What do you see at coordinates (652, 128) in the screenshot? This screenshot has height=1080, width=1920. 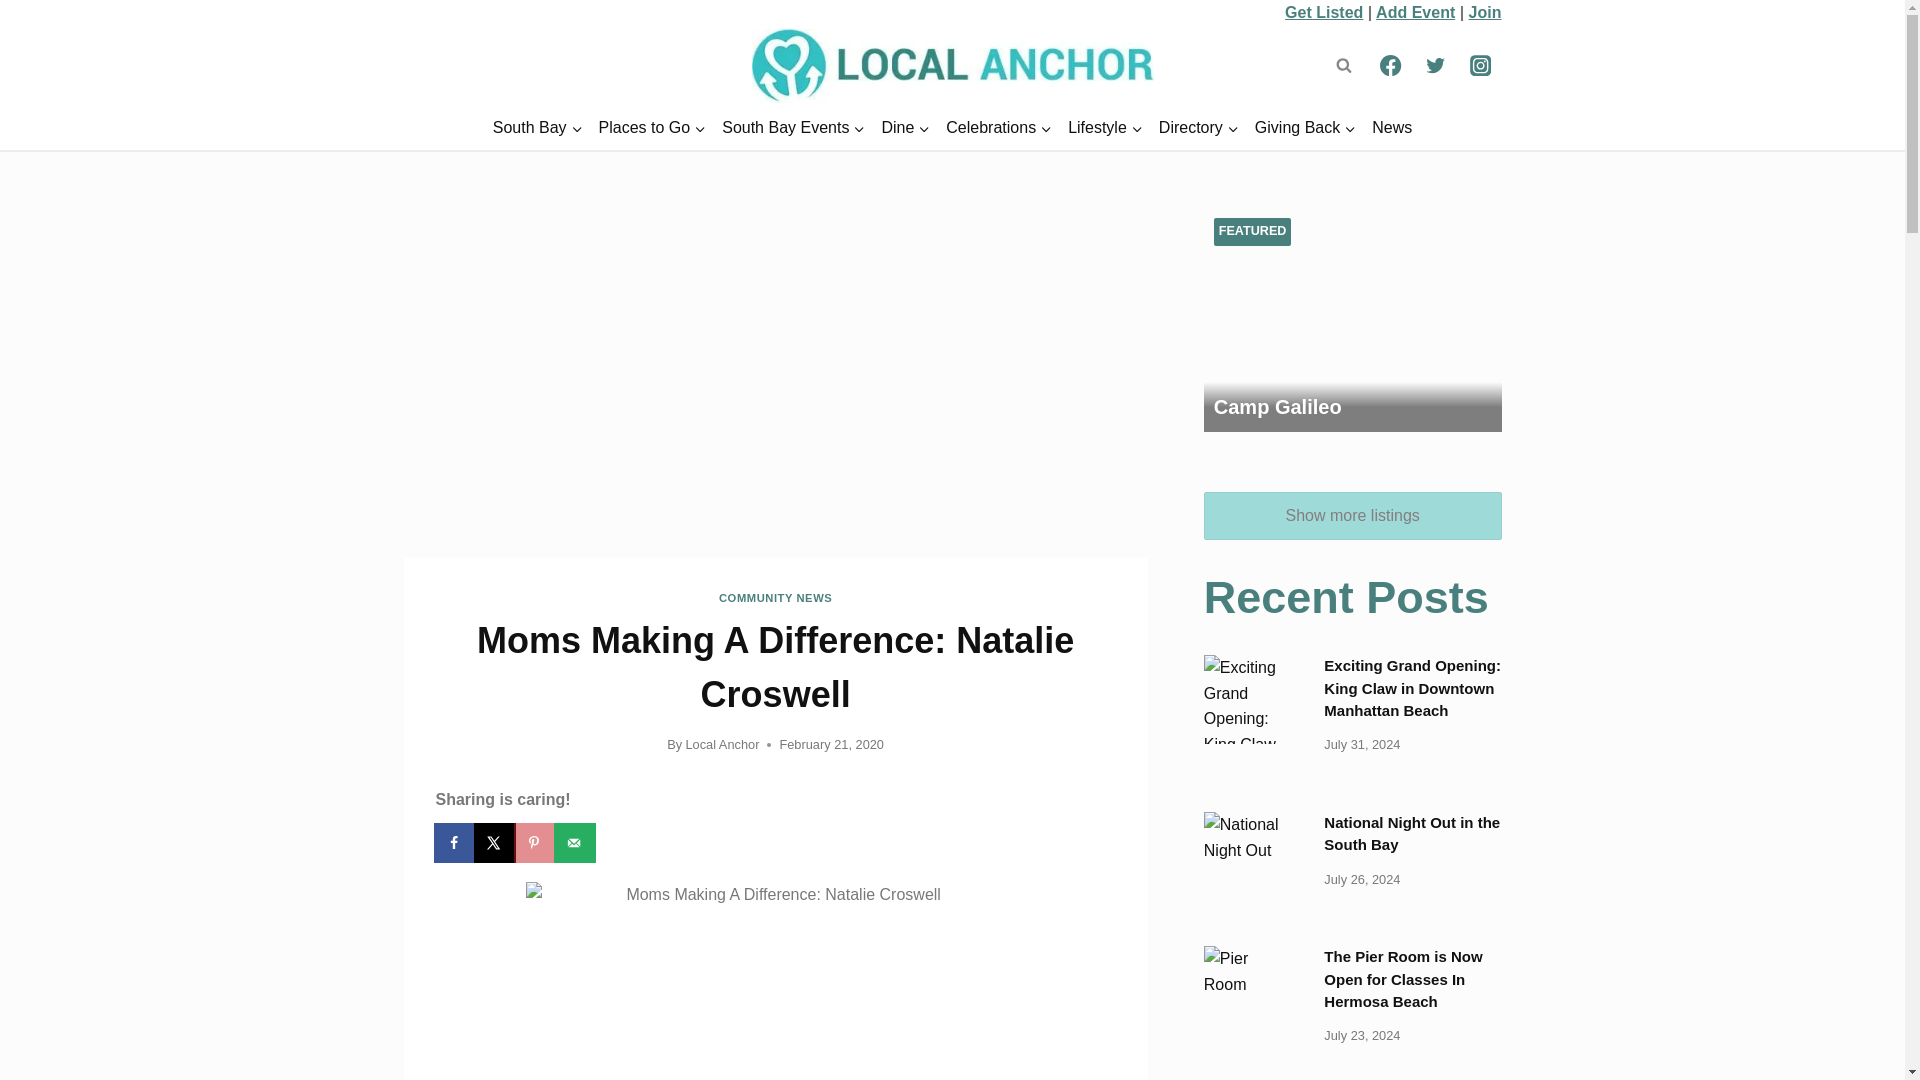 I see `Places to Go` at bounding box center [652, 128].